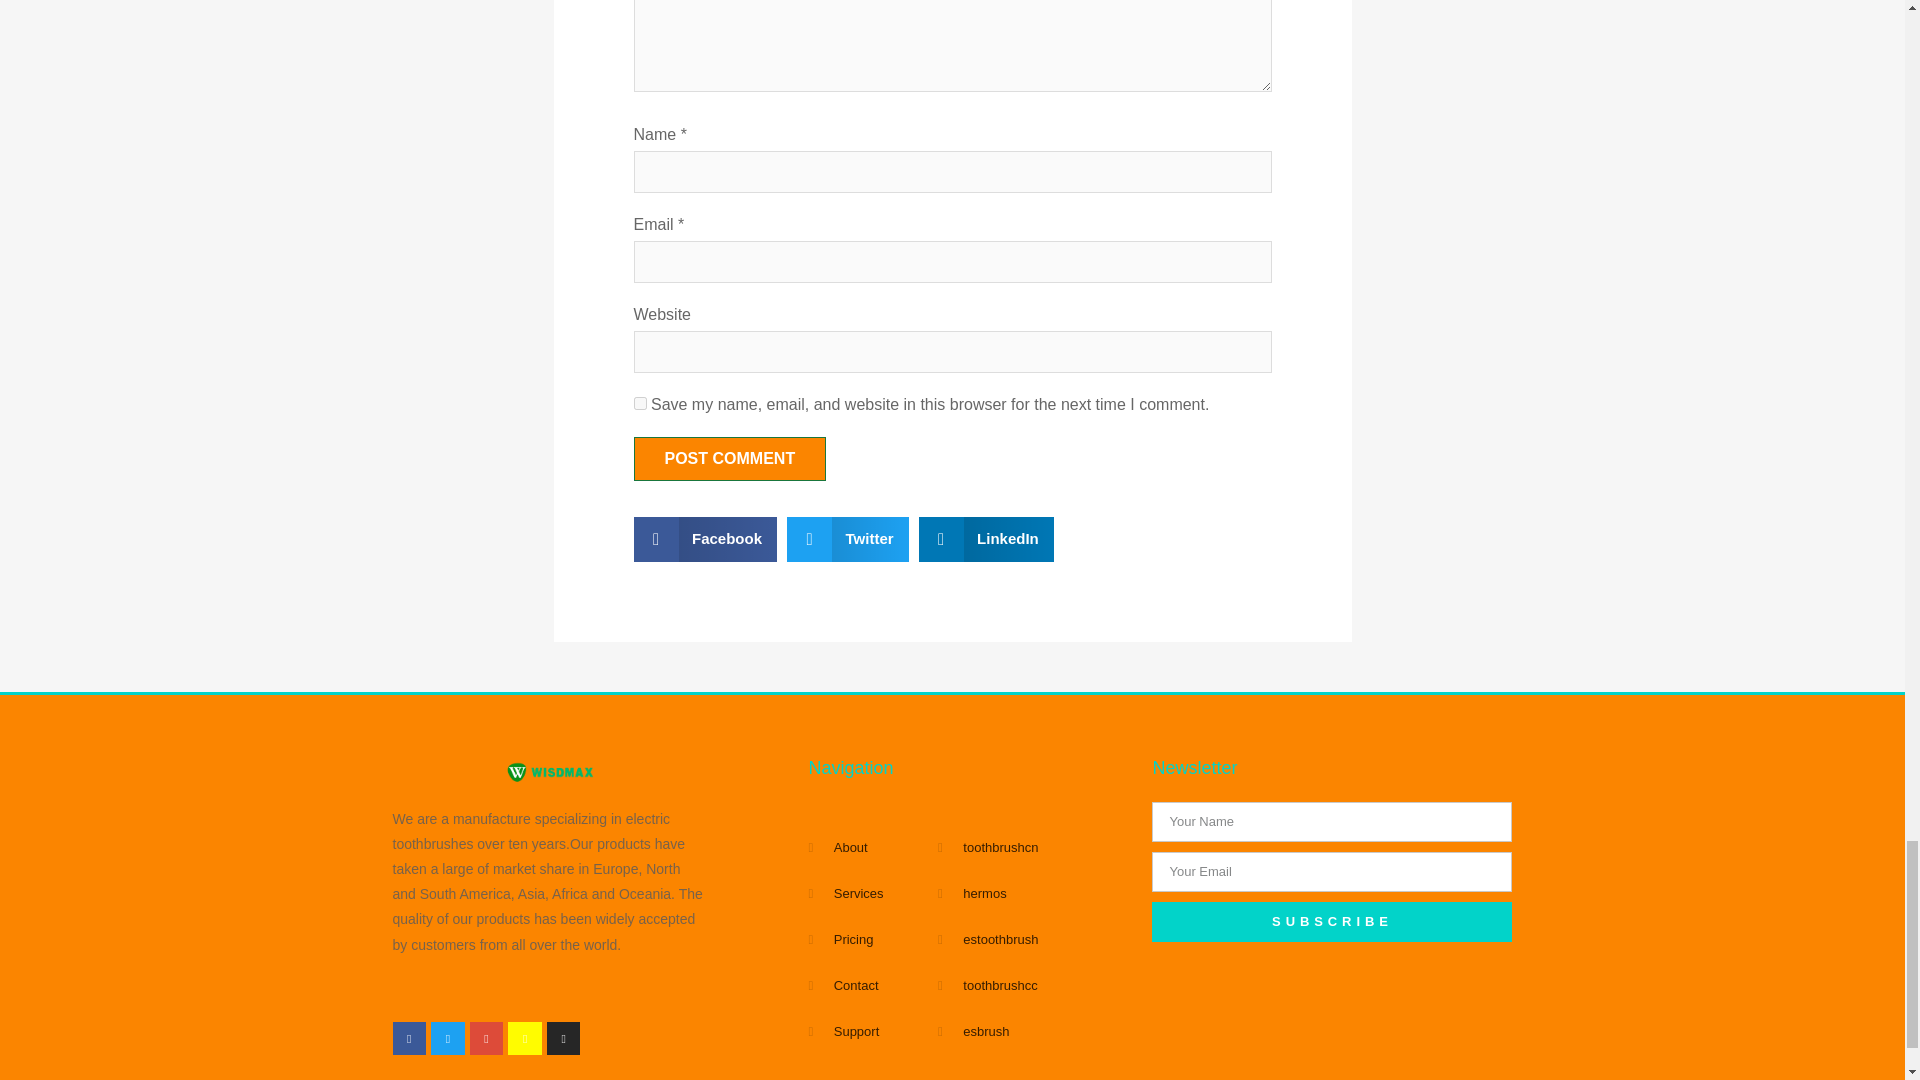  What do you see at coordinates (1035, 986) in the screenshot?
I see `toothbrushcc` at bounding box center [1035, 986].